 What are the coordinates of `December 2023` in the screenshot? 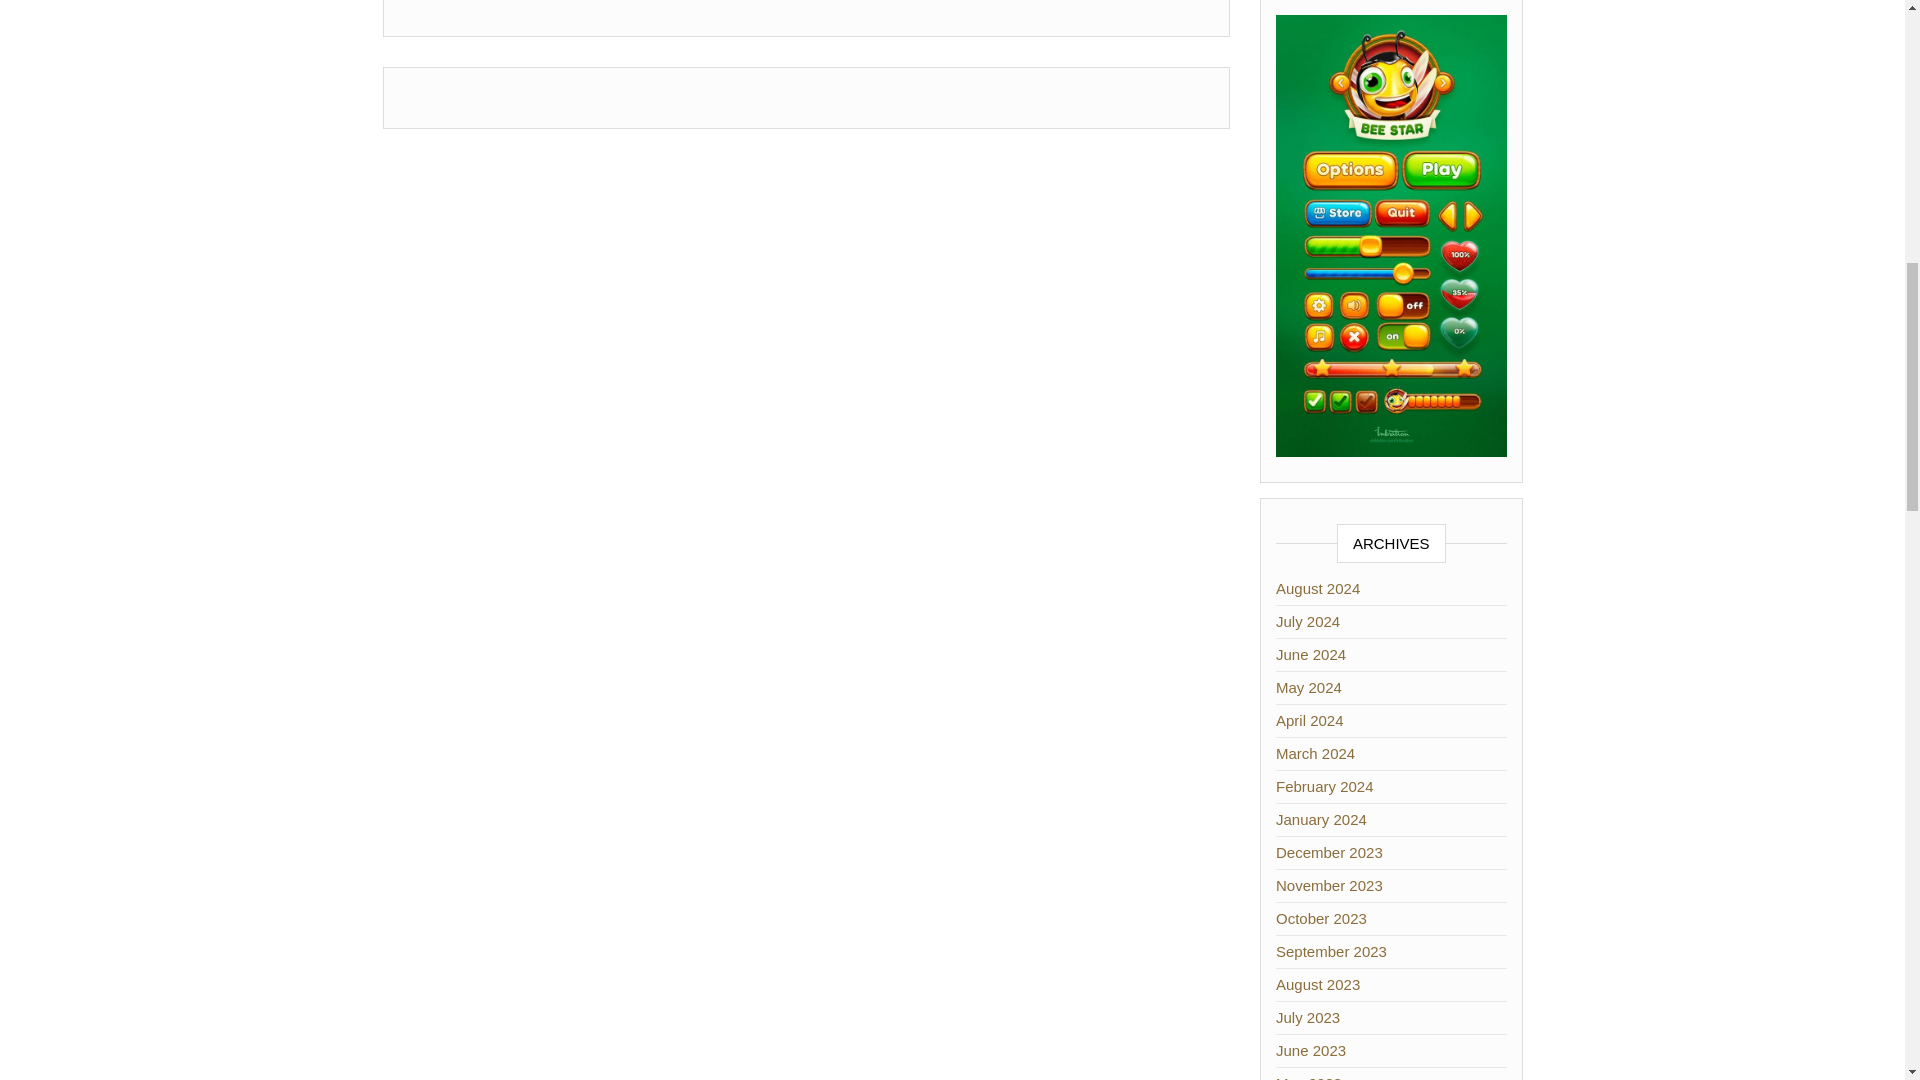 It's located at (1329, 852).